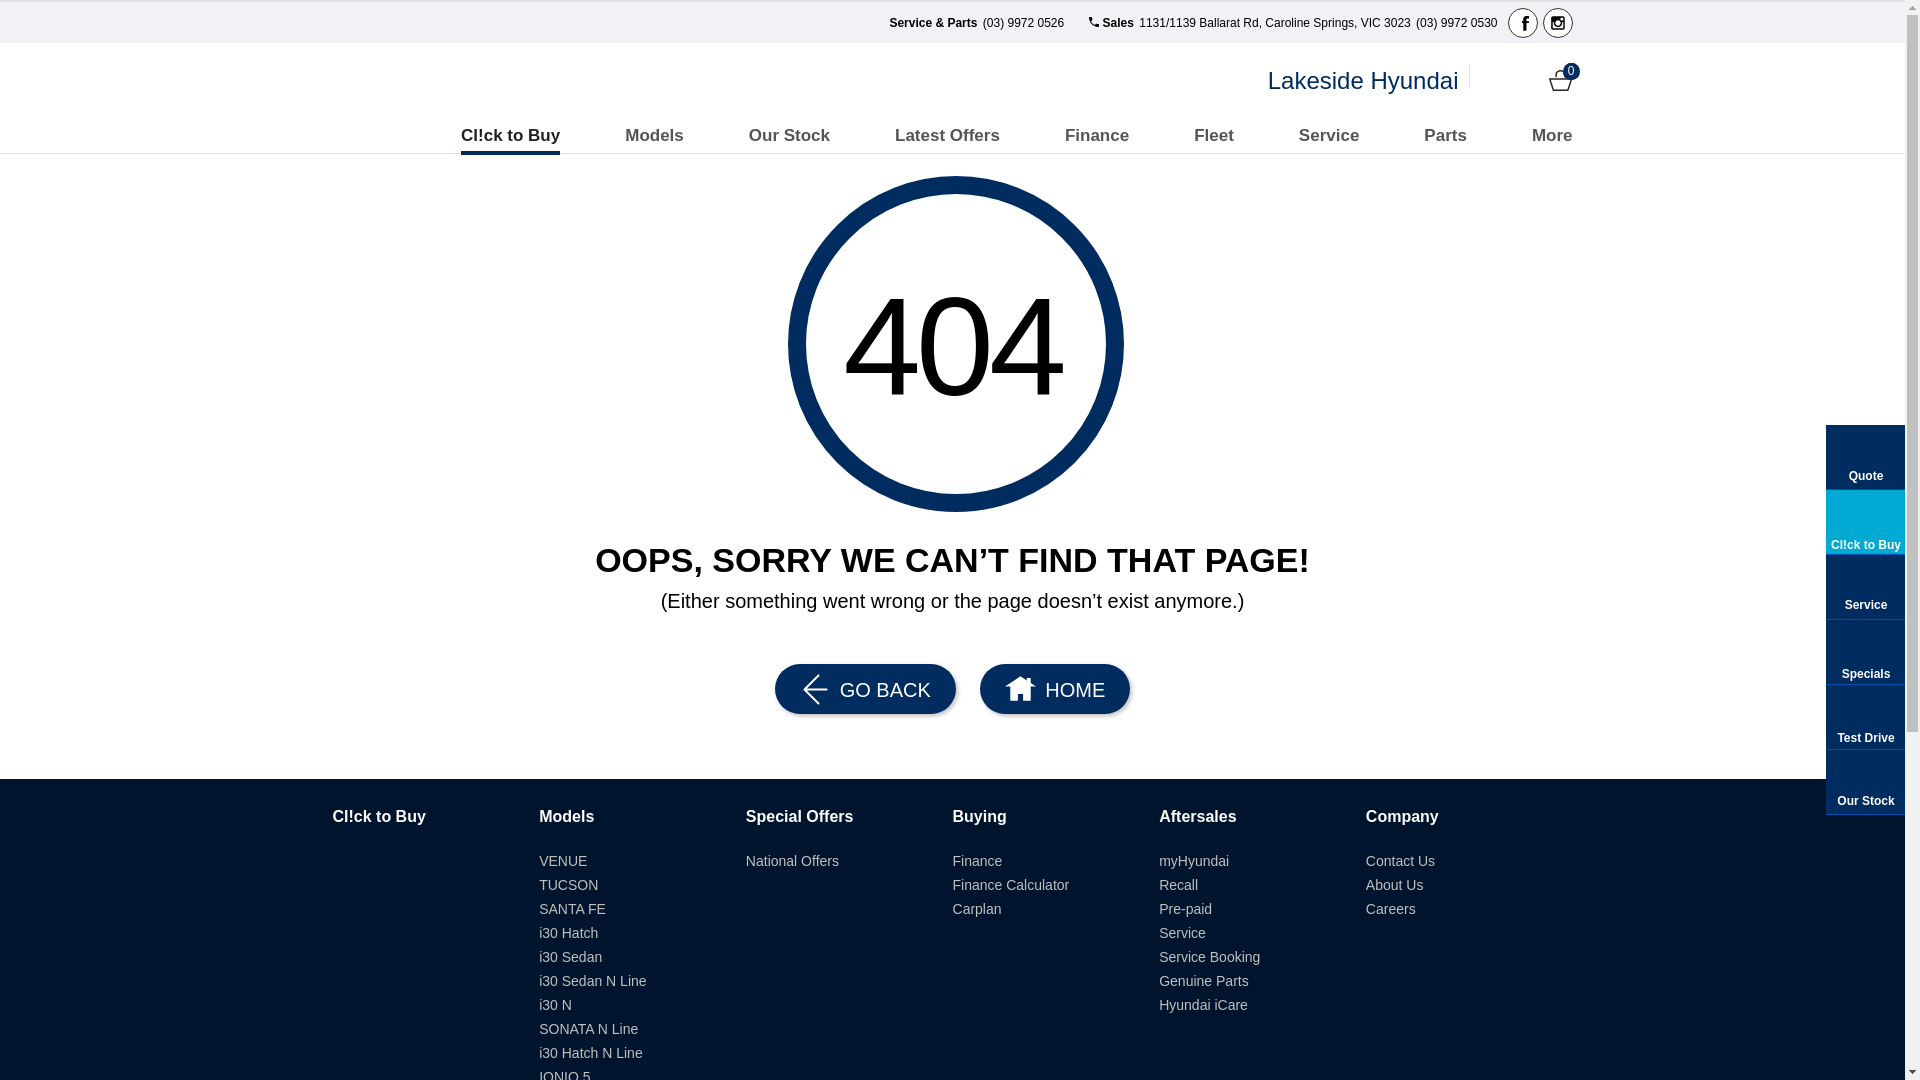 This screenshot has width=1920, height=1080. Describe the element at coordinates (1446, 136) in the screenshot. I see `Parts` at that location.